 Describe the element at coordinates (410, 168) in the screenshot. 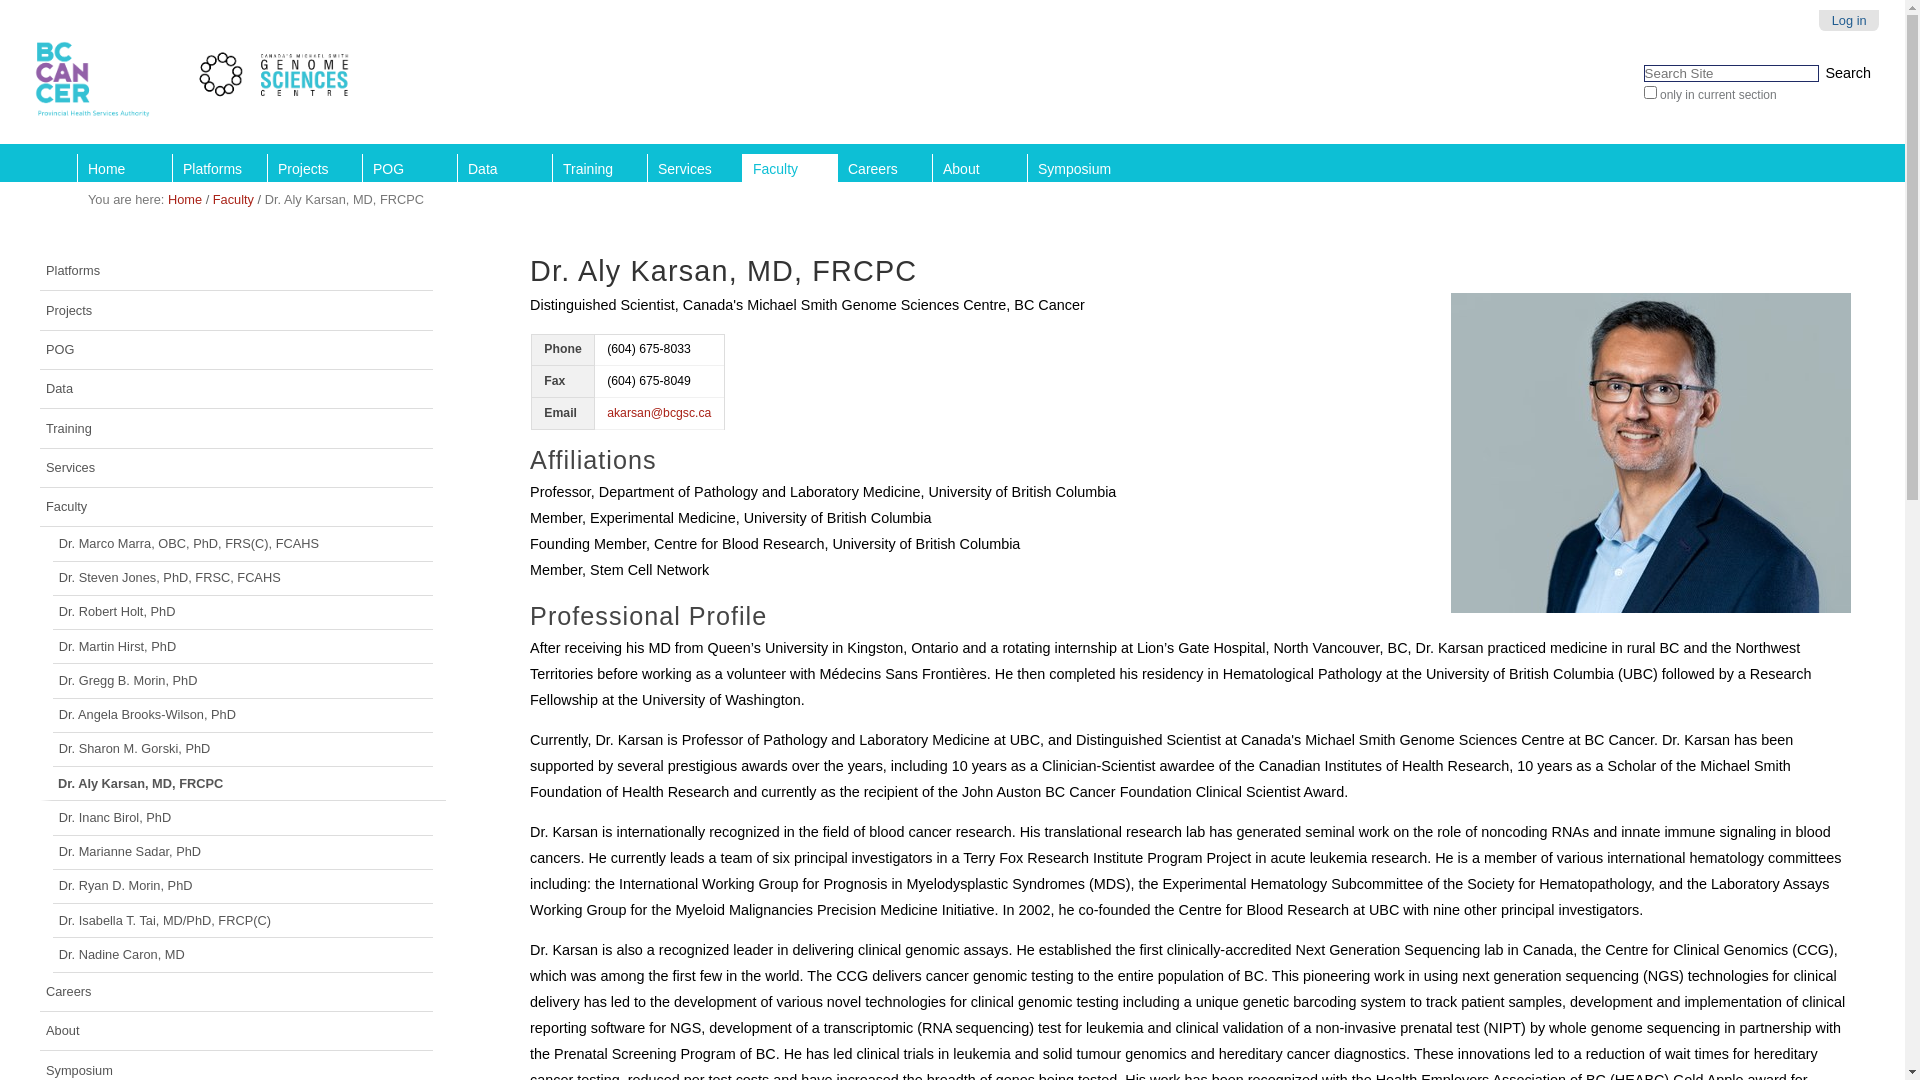

I see `POG` at that location.